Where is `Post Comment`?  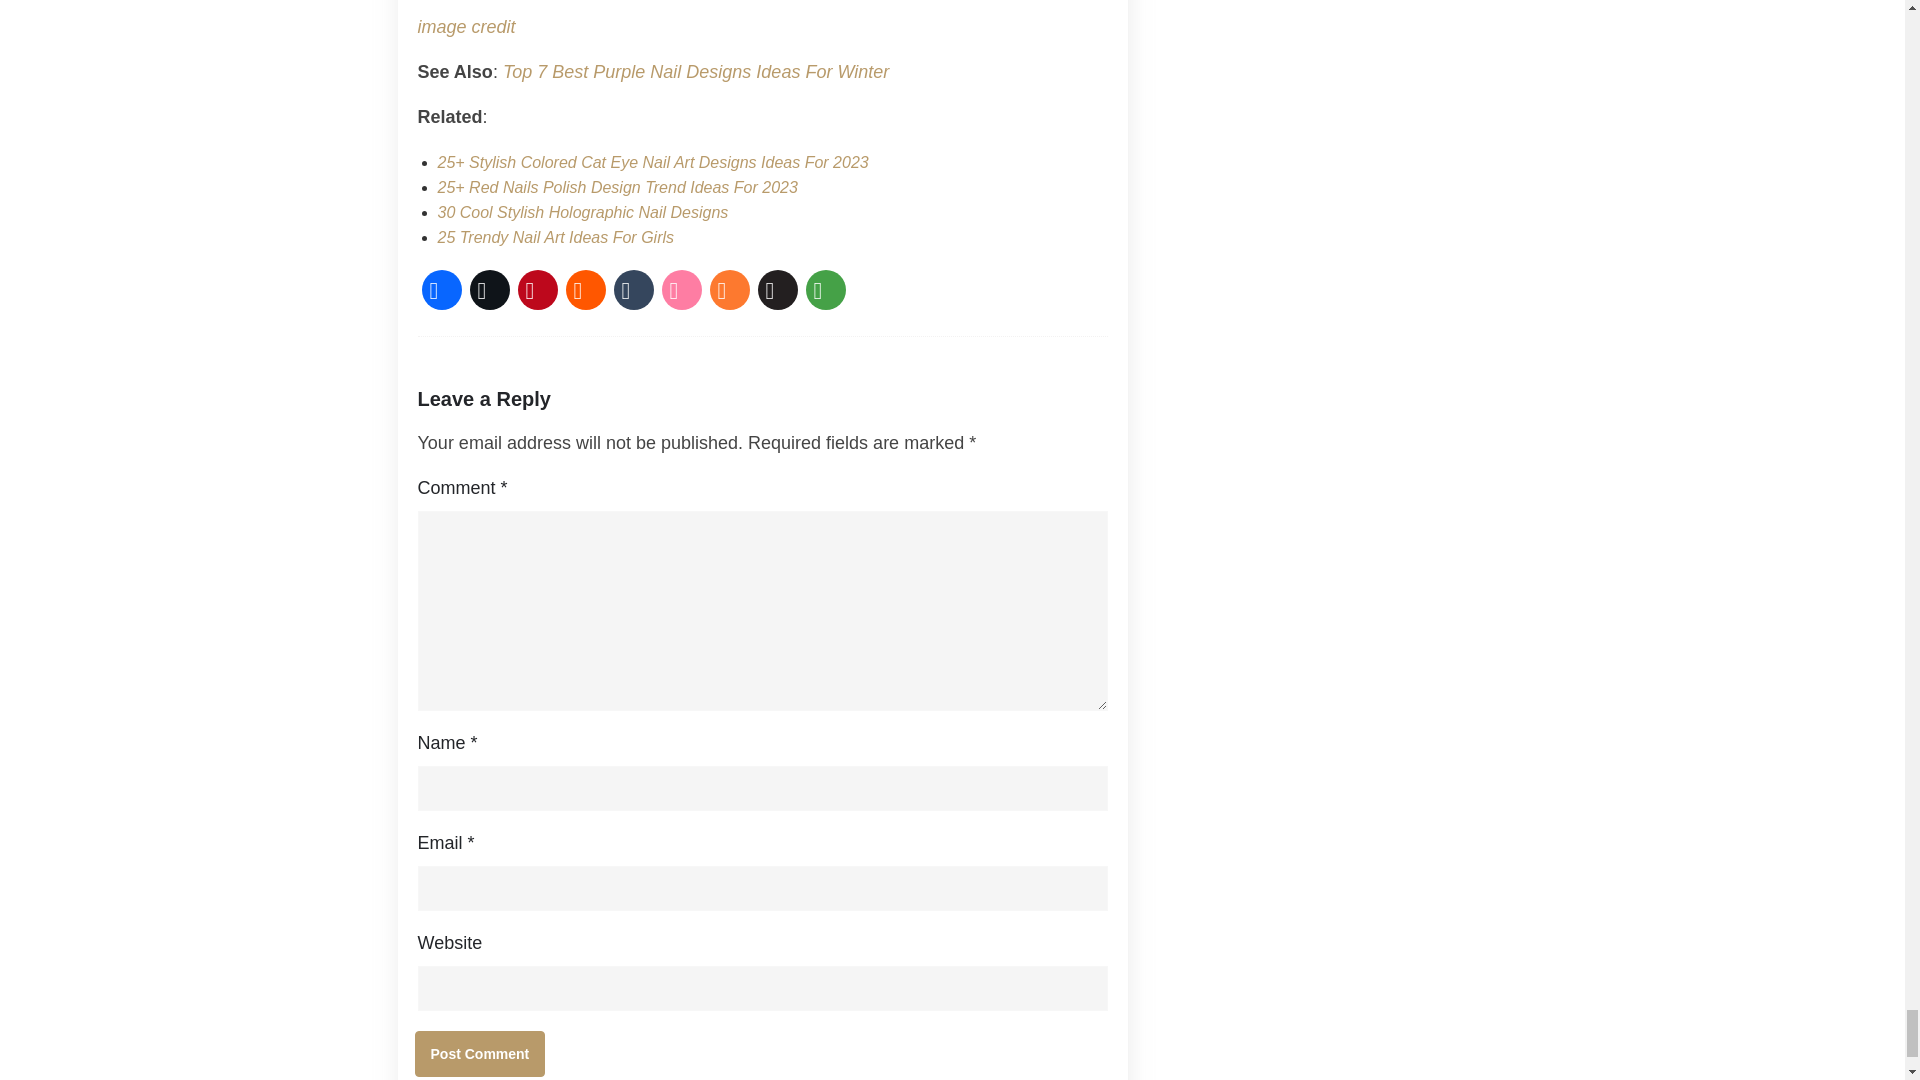 Post Comment is located at coordinates (480, 1054).